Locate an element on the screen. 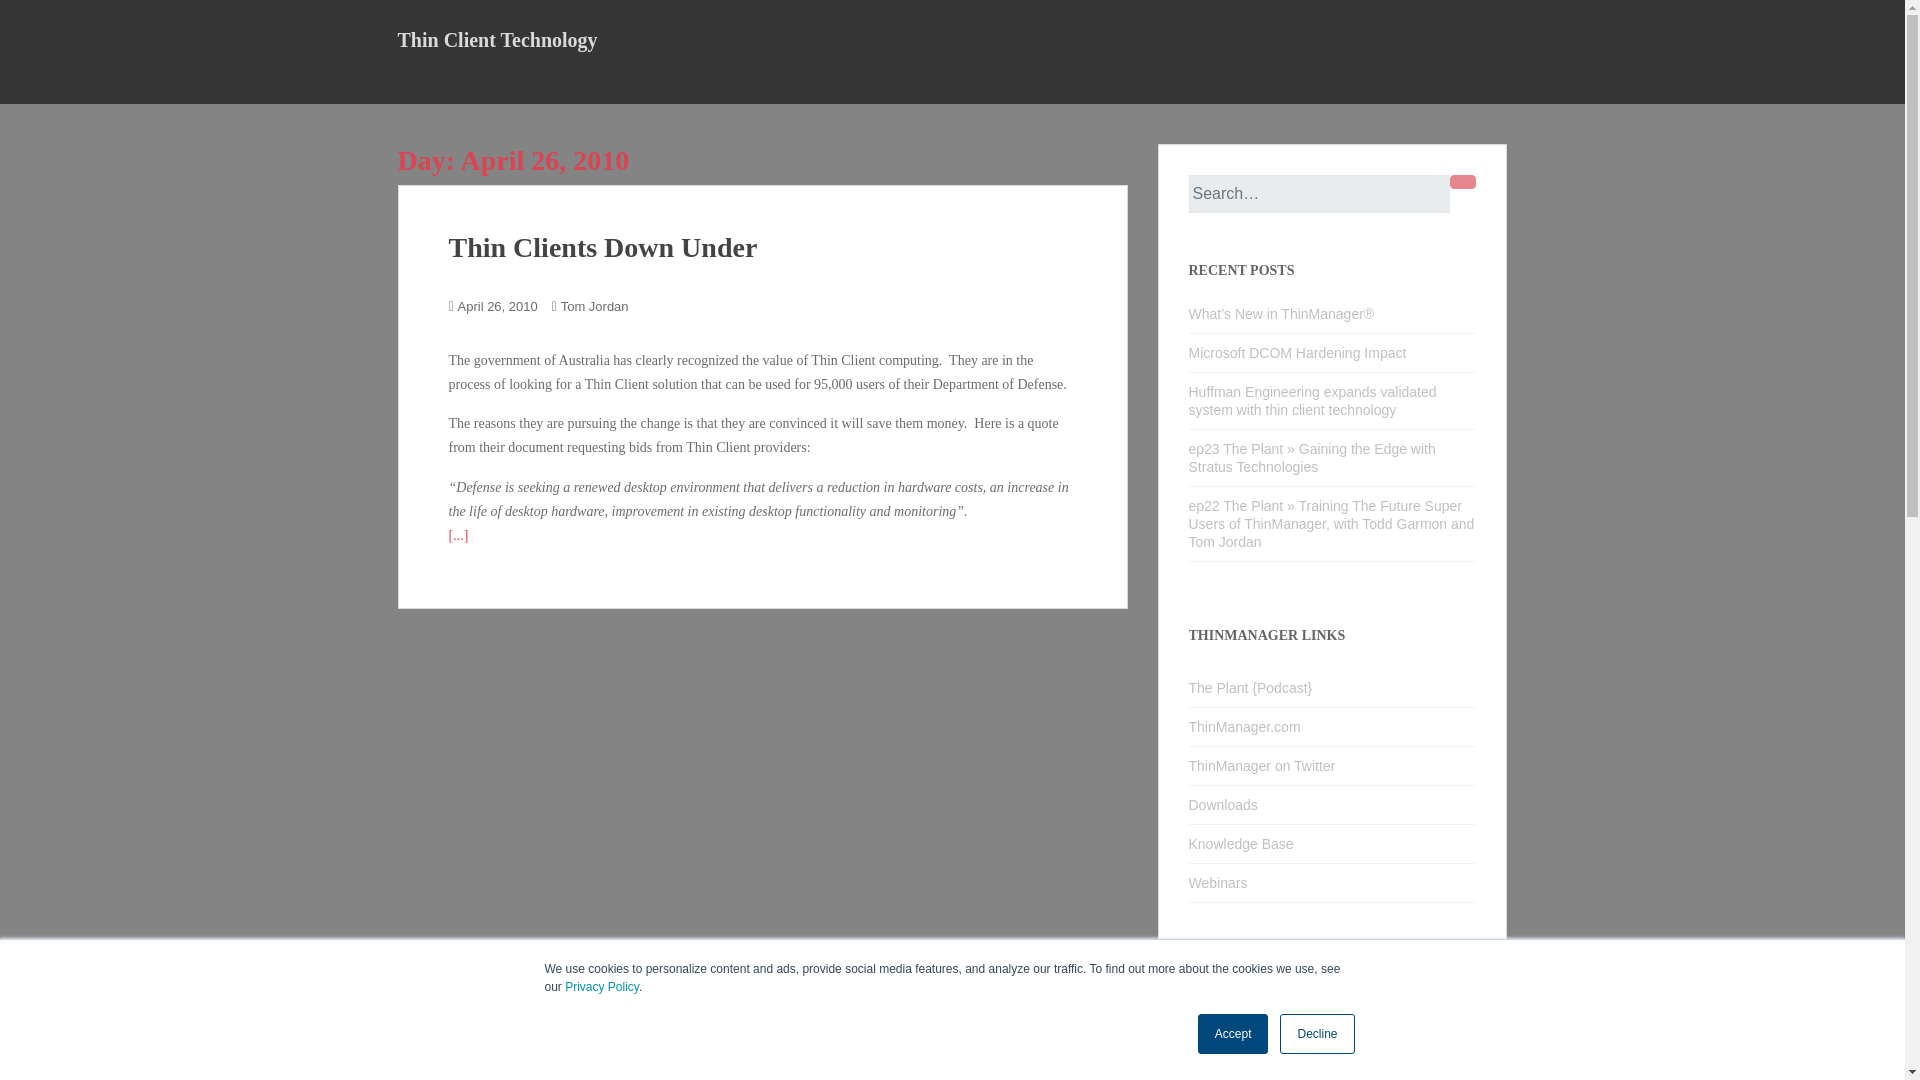  Privacy Policy is located at coordinates (602, 986).